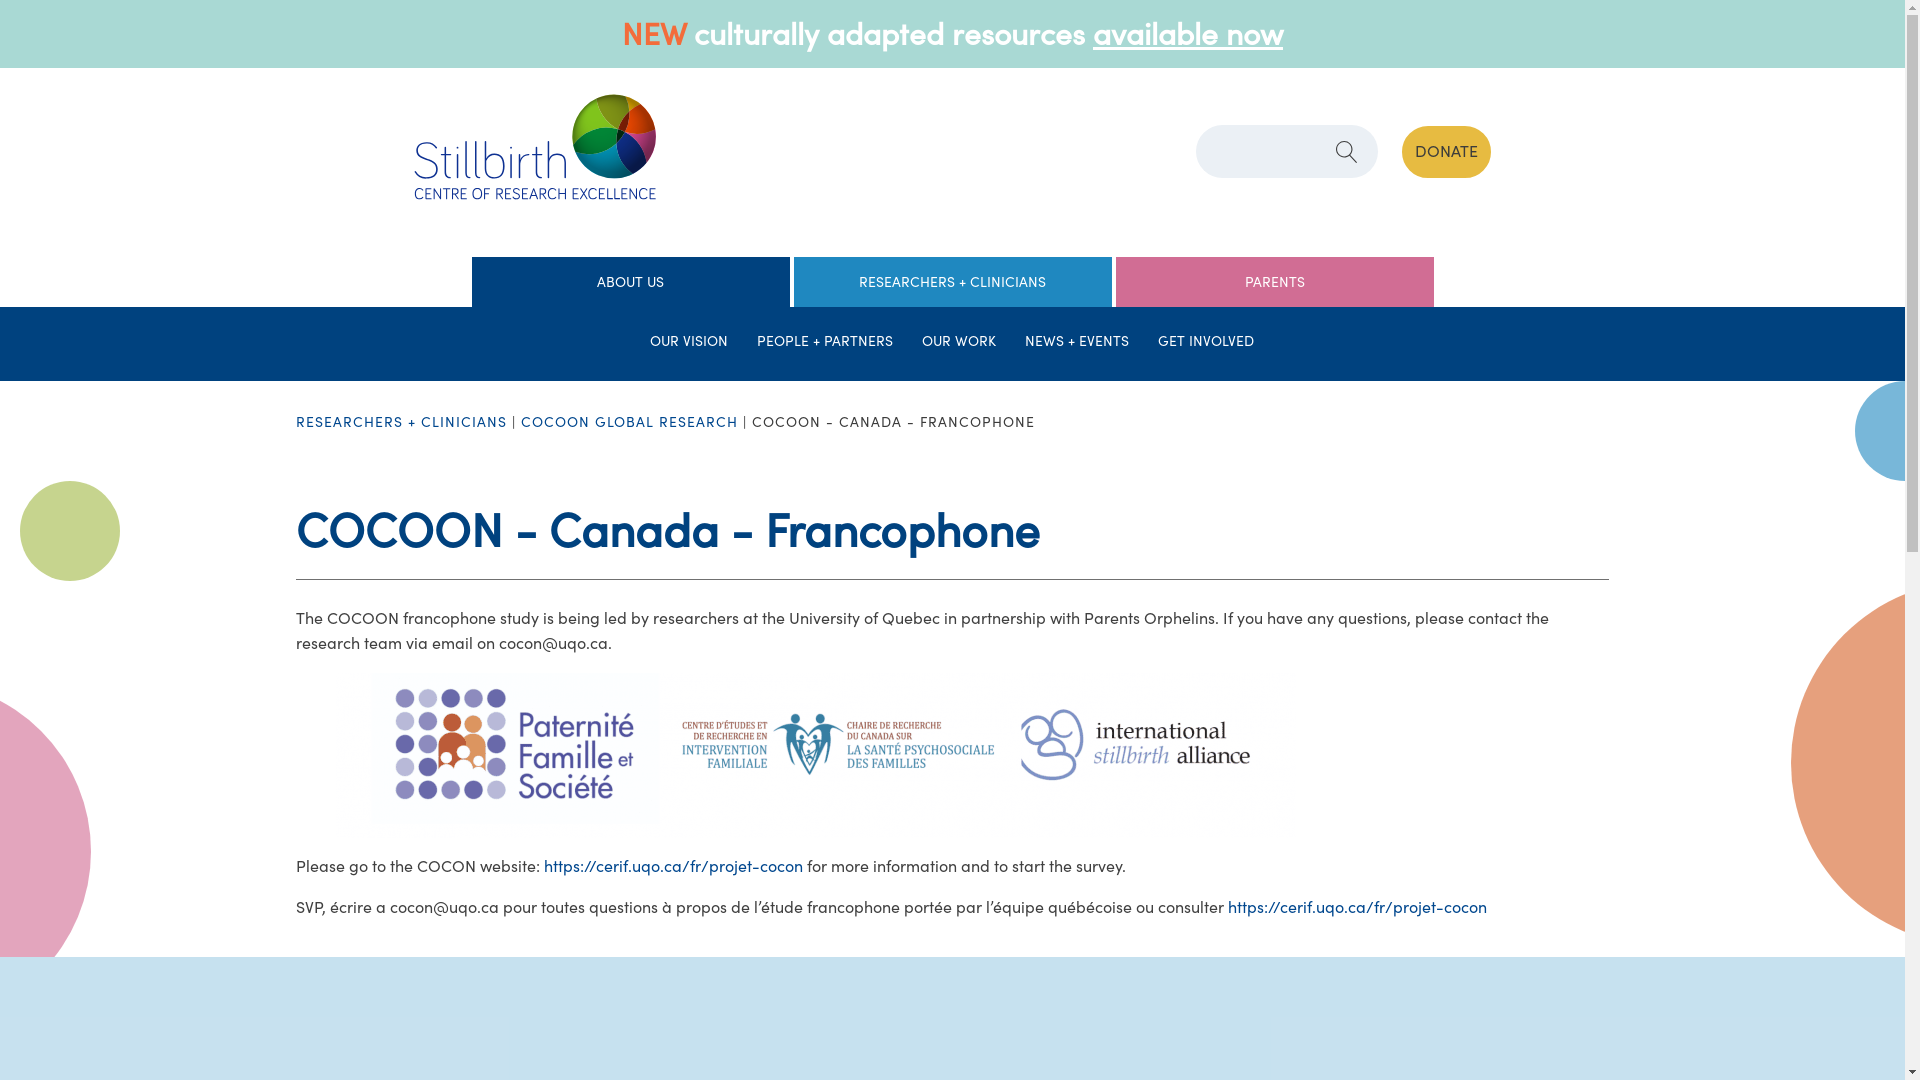  Describe the element at coordinates (1274, 284) in the screenshot. I see `PARENTS` at that location.